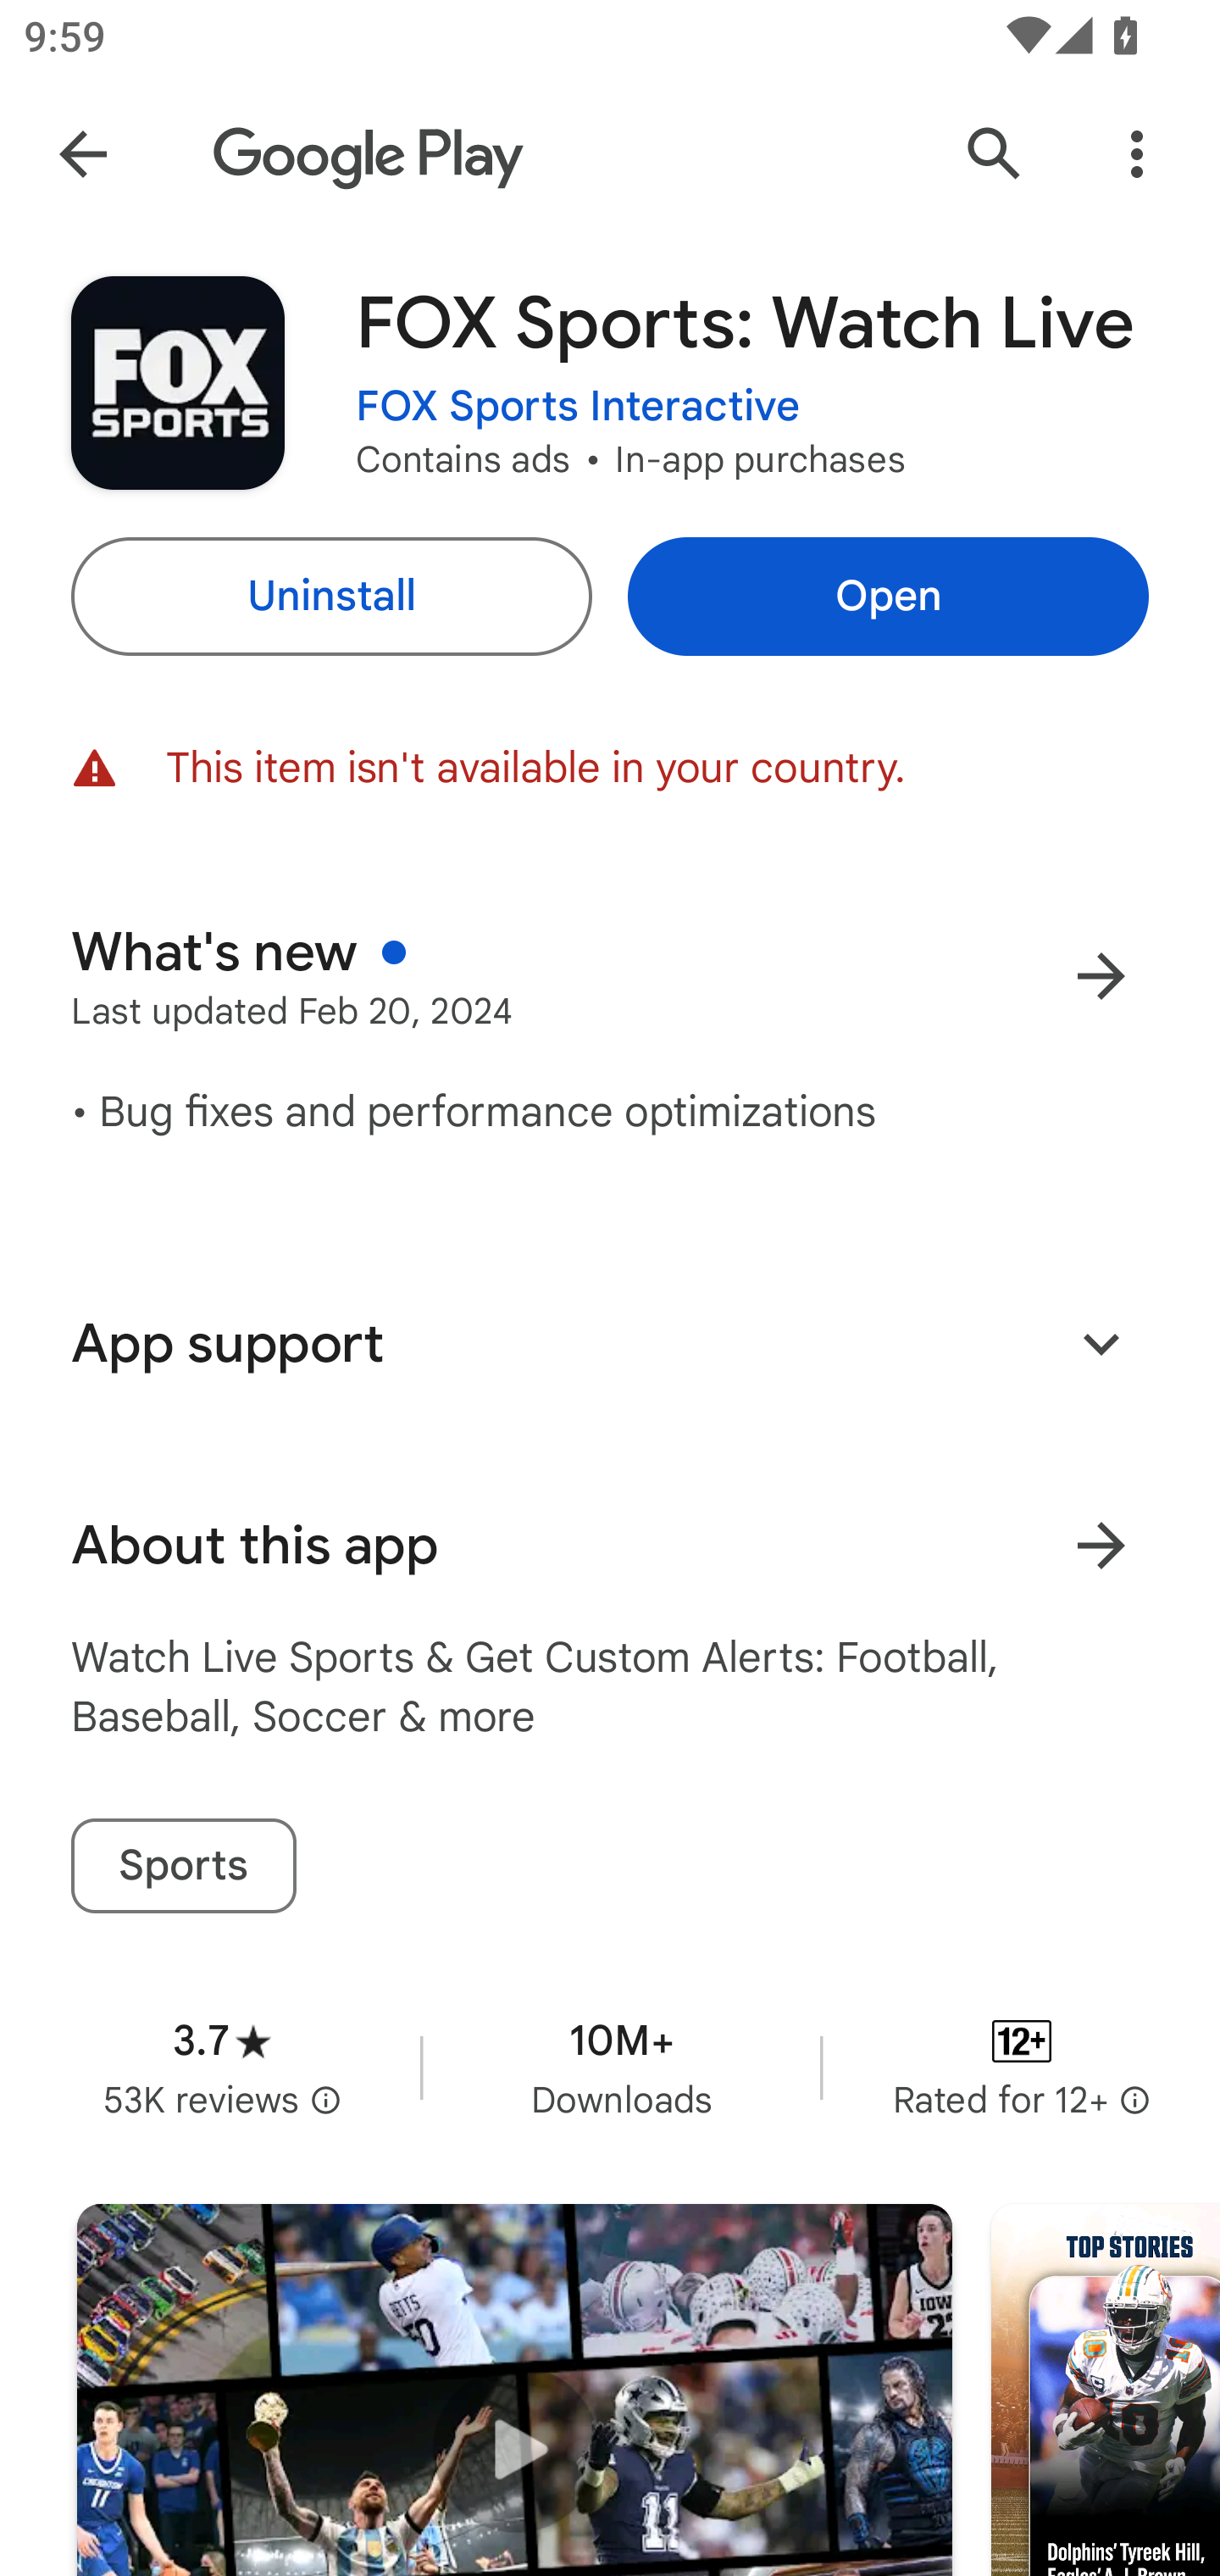 This screenshot has width=1220, height=2576. What do you see at coordinates (1022, 2067) in the screenshot?
I see `Content rating Rated for 12+` at bounding box center [1022, 2067].